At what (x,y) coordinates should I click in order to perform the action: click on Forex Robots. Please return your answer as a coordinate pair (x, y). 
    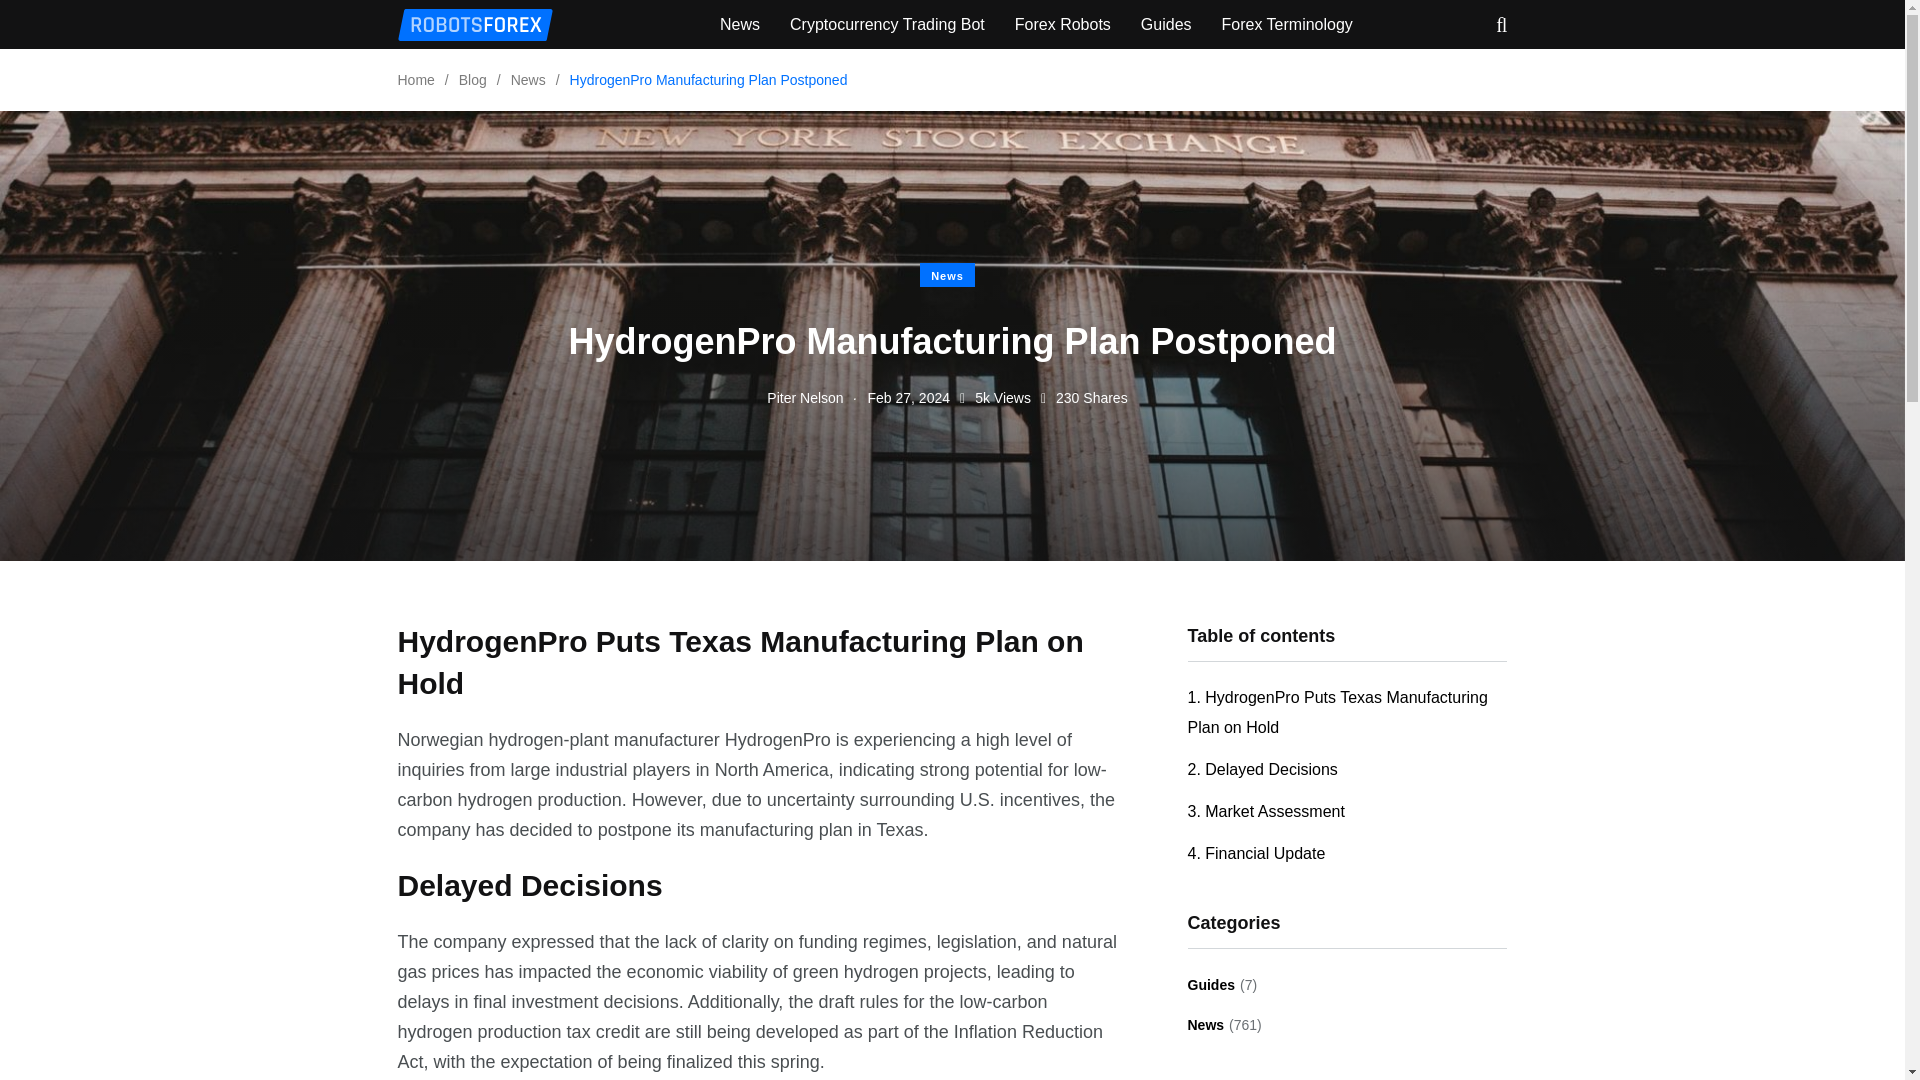
    Looking at the image, I should click on (1063, 24).